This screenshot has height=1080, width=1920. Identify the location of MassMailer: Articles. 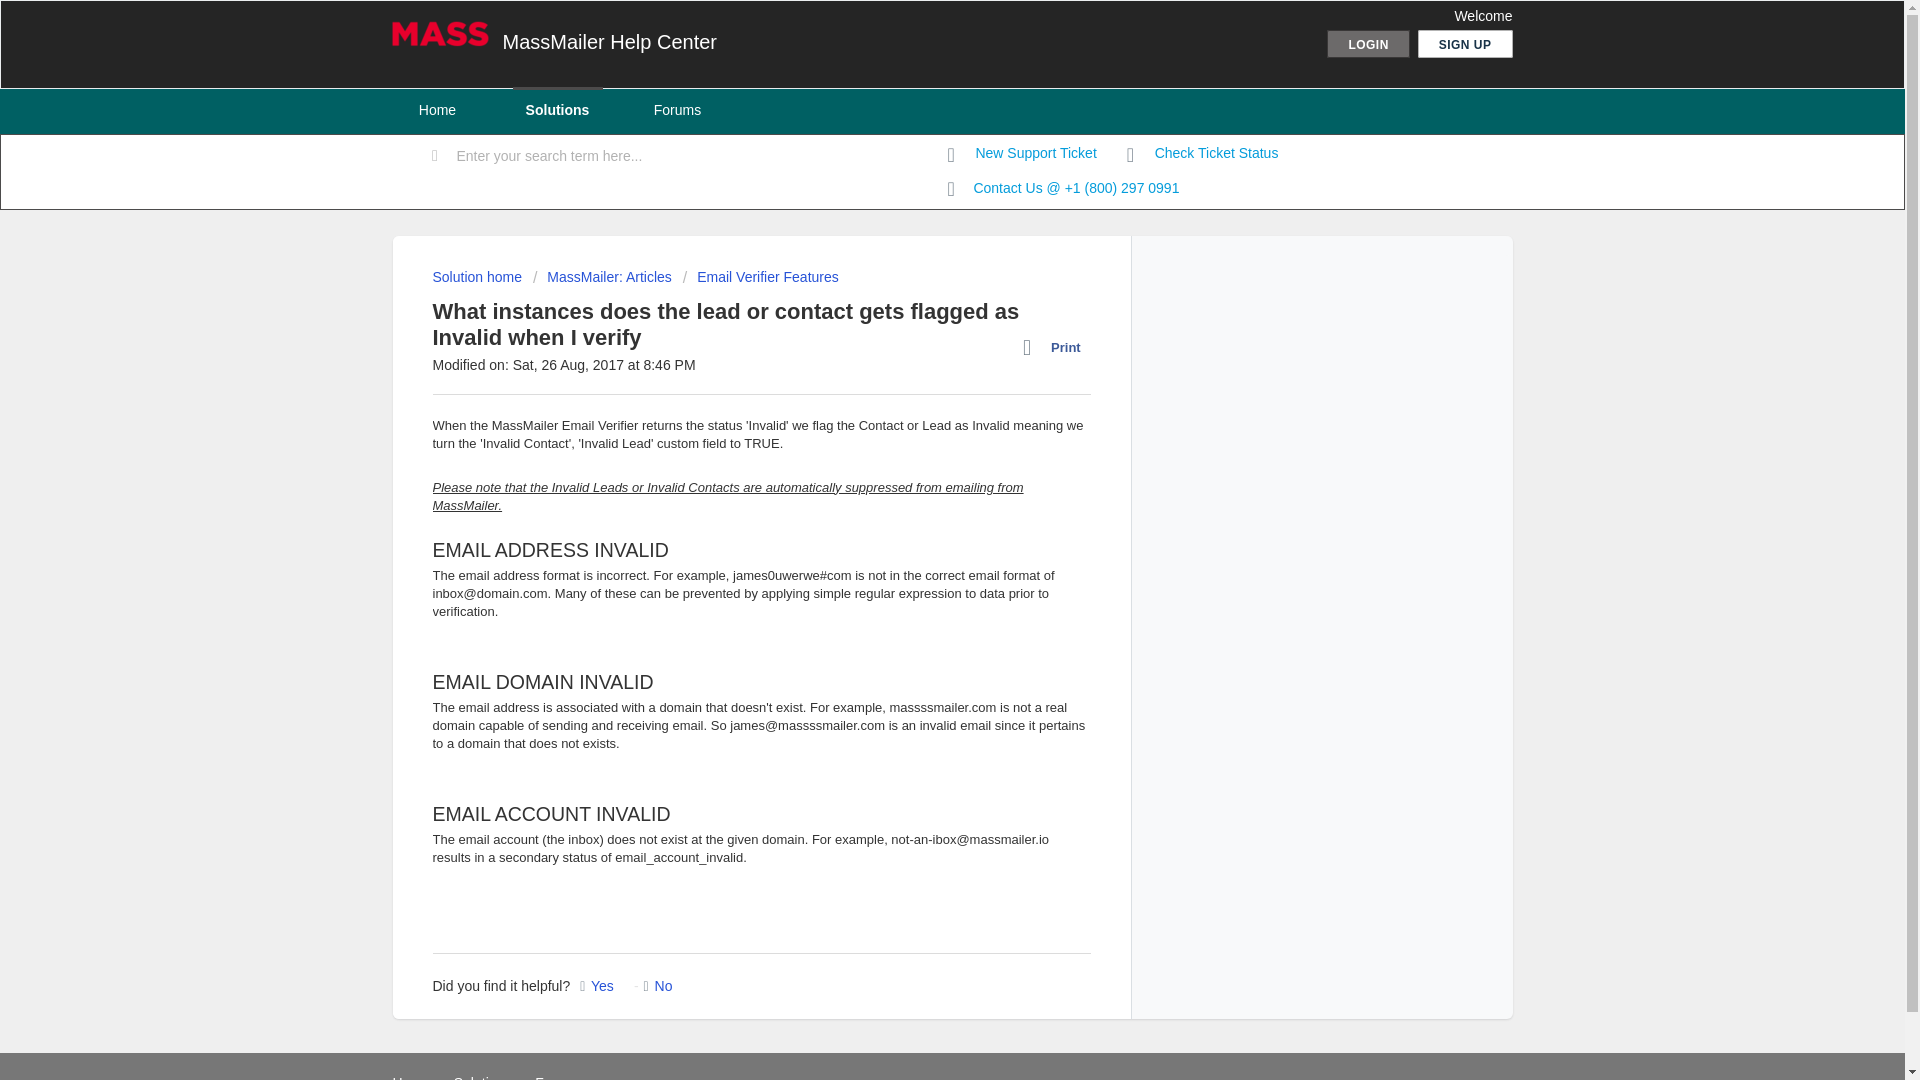
(602, 276).